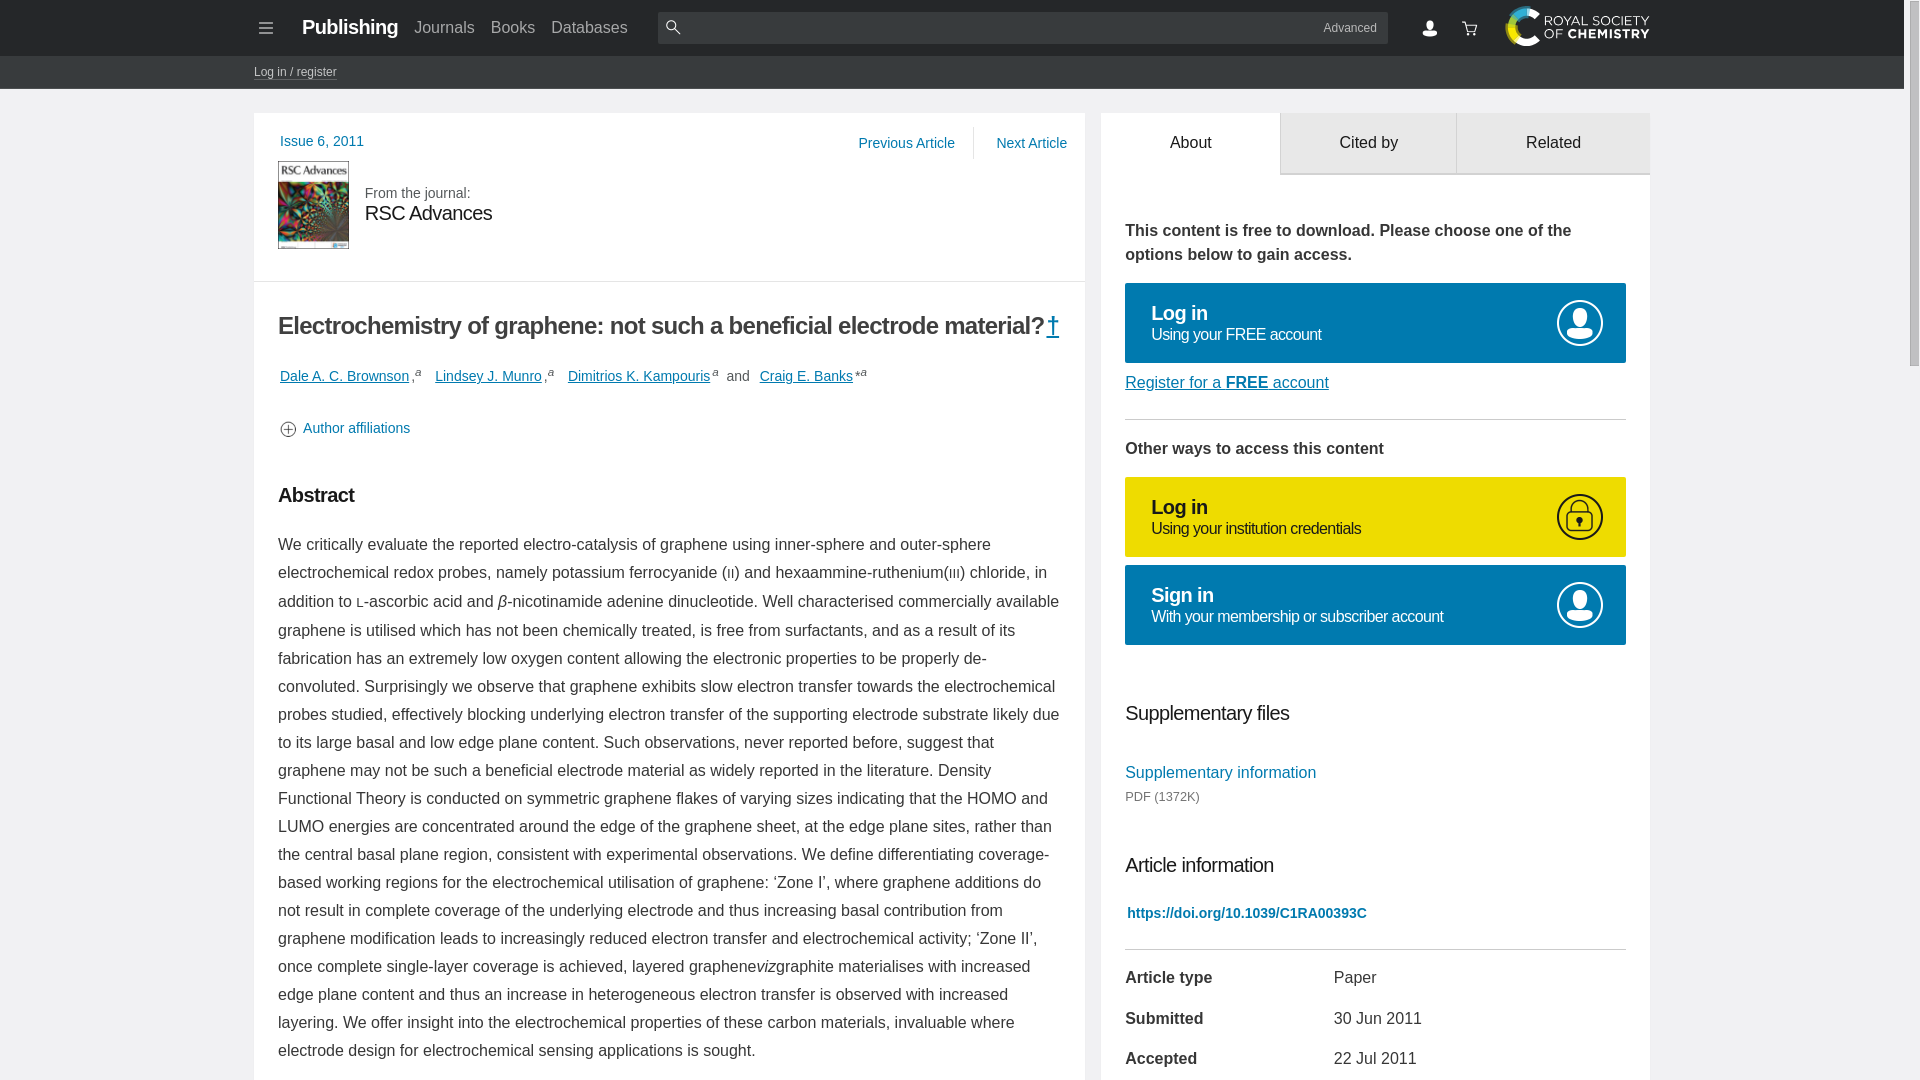 The image size is (1920, 1080). Describe the element at coordinates (349, 26) in the screenshot. I see `Publishing` at that location.